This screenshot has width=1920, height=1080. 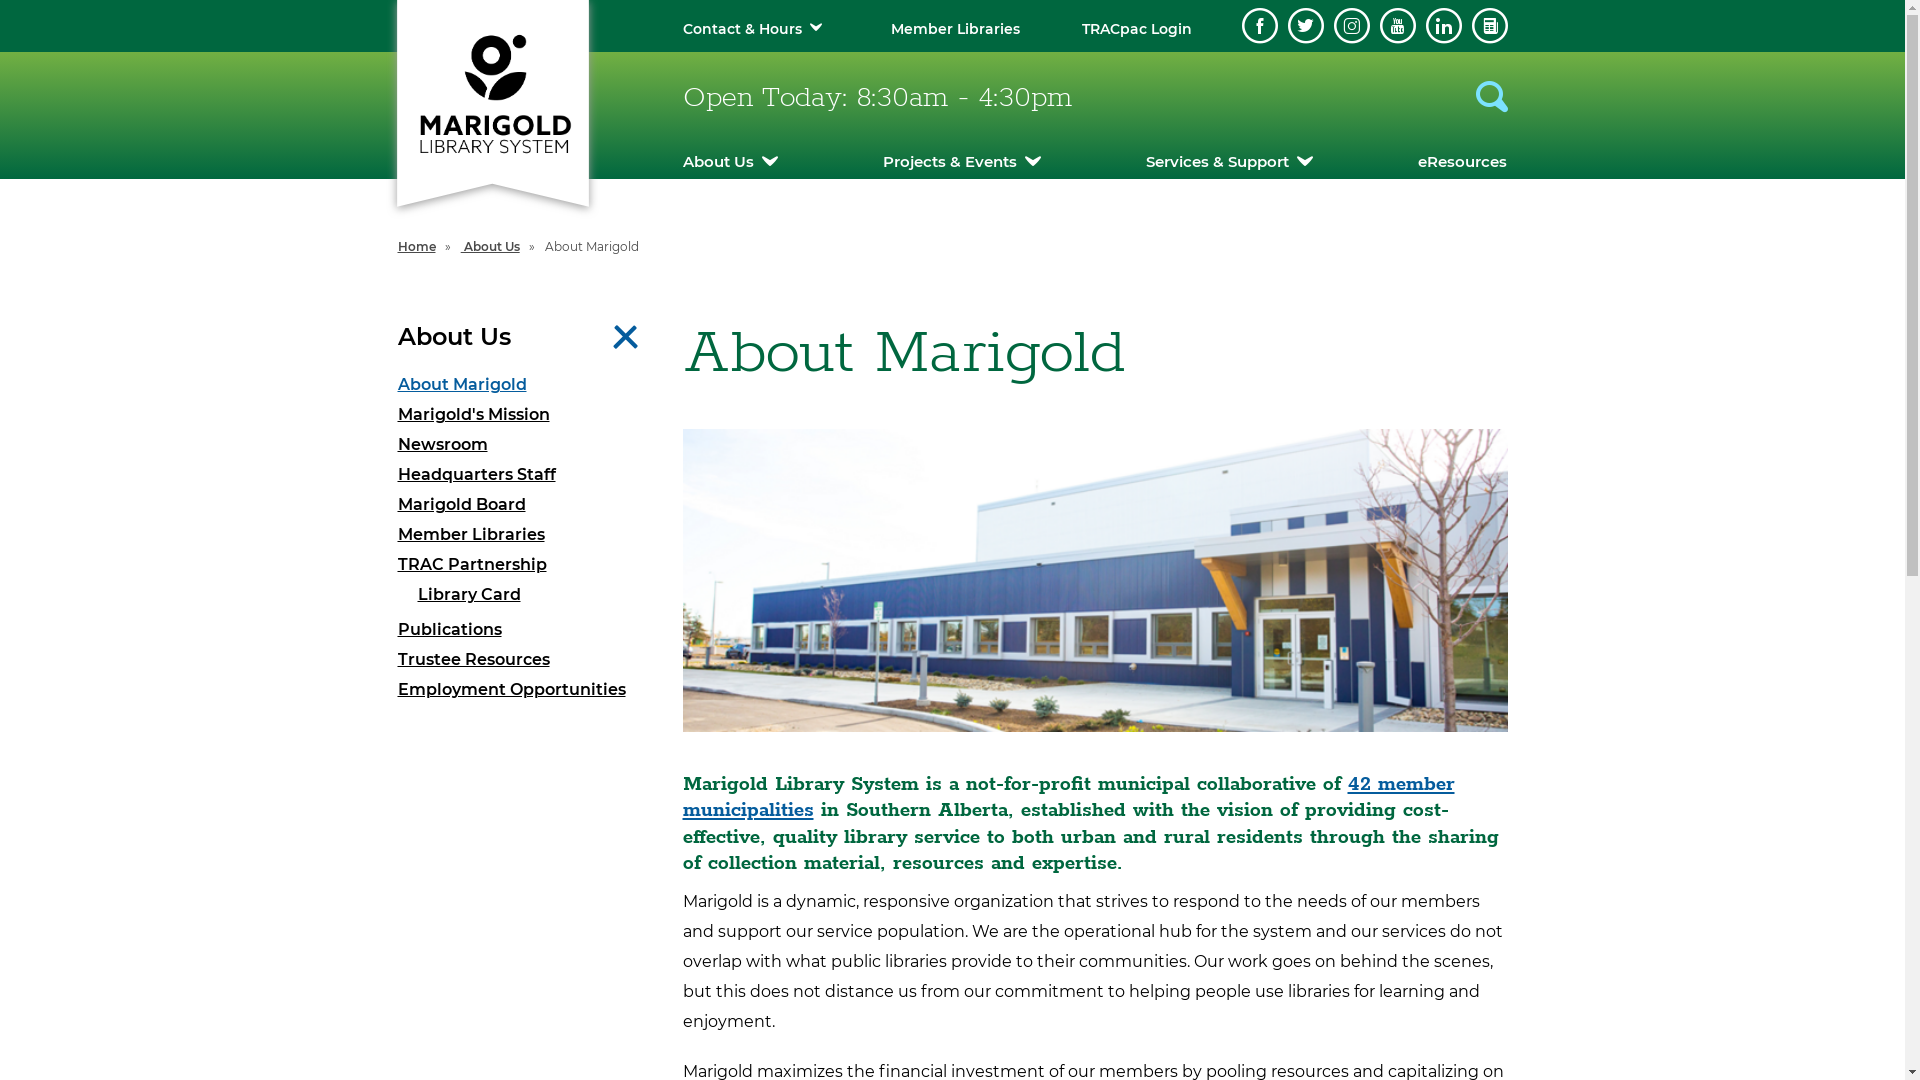 What do you see at coordinates (1352, 26) in the screenshot?
I see `Instagram` at bounding box center [1352, 26].